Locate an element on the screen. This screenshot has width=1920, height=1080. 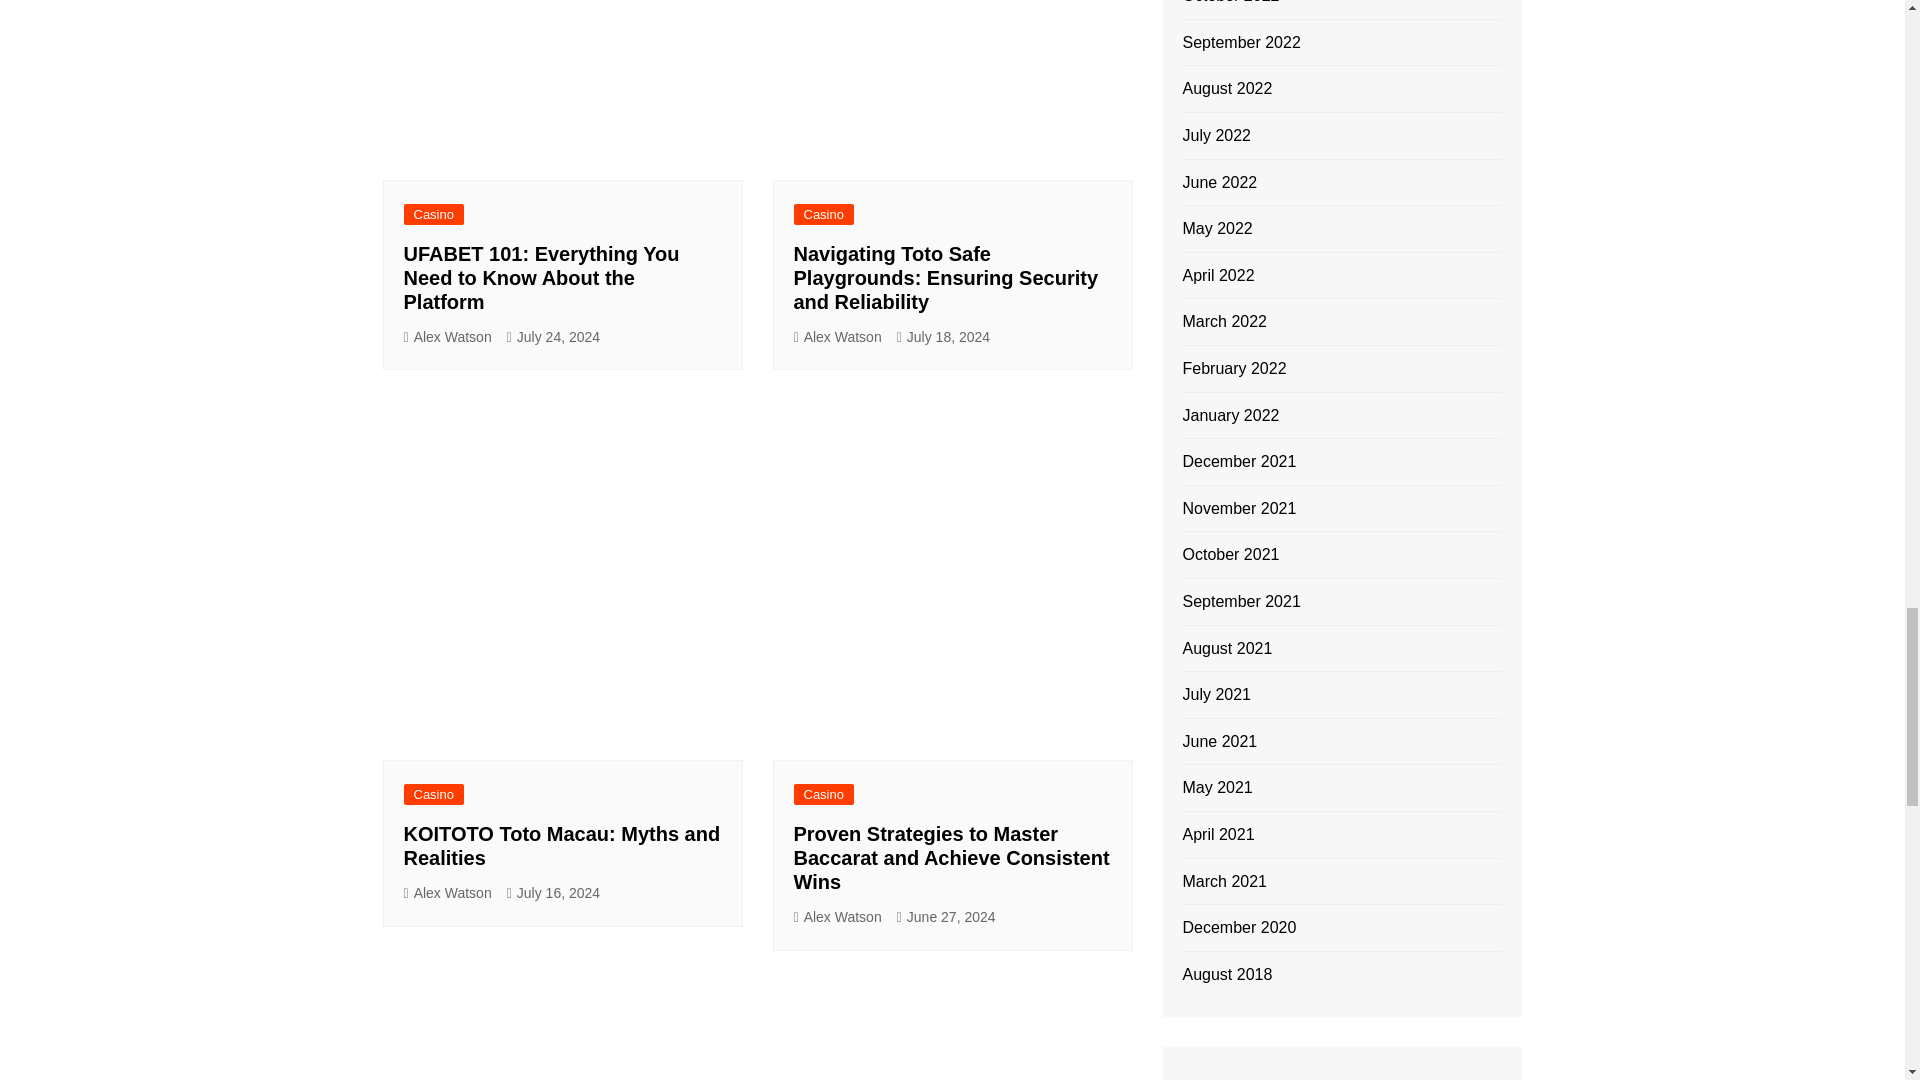
Casino is located at coordinates (824, 794).